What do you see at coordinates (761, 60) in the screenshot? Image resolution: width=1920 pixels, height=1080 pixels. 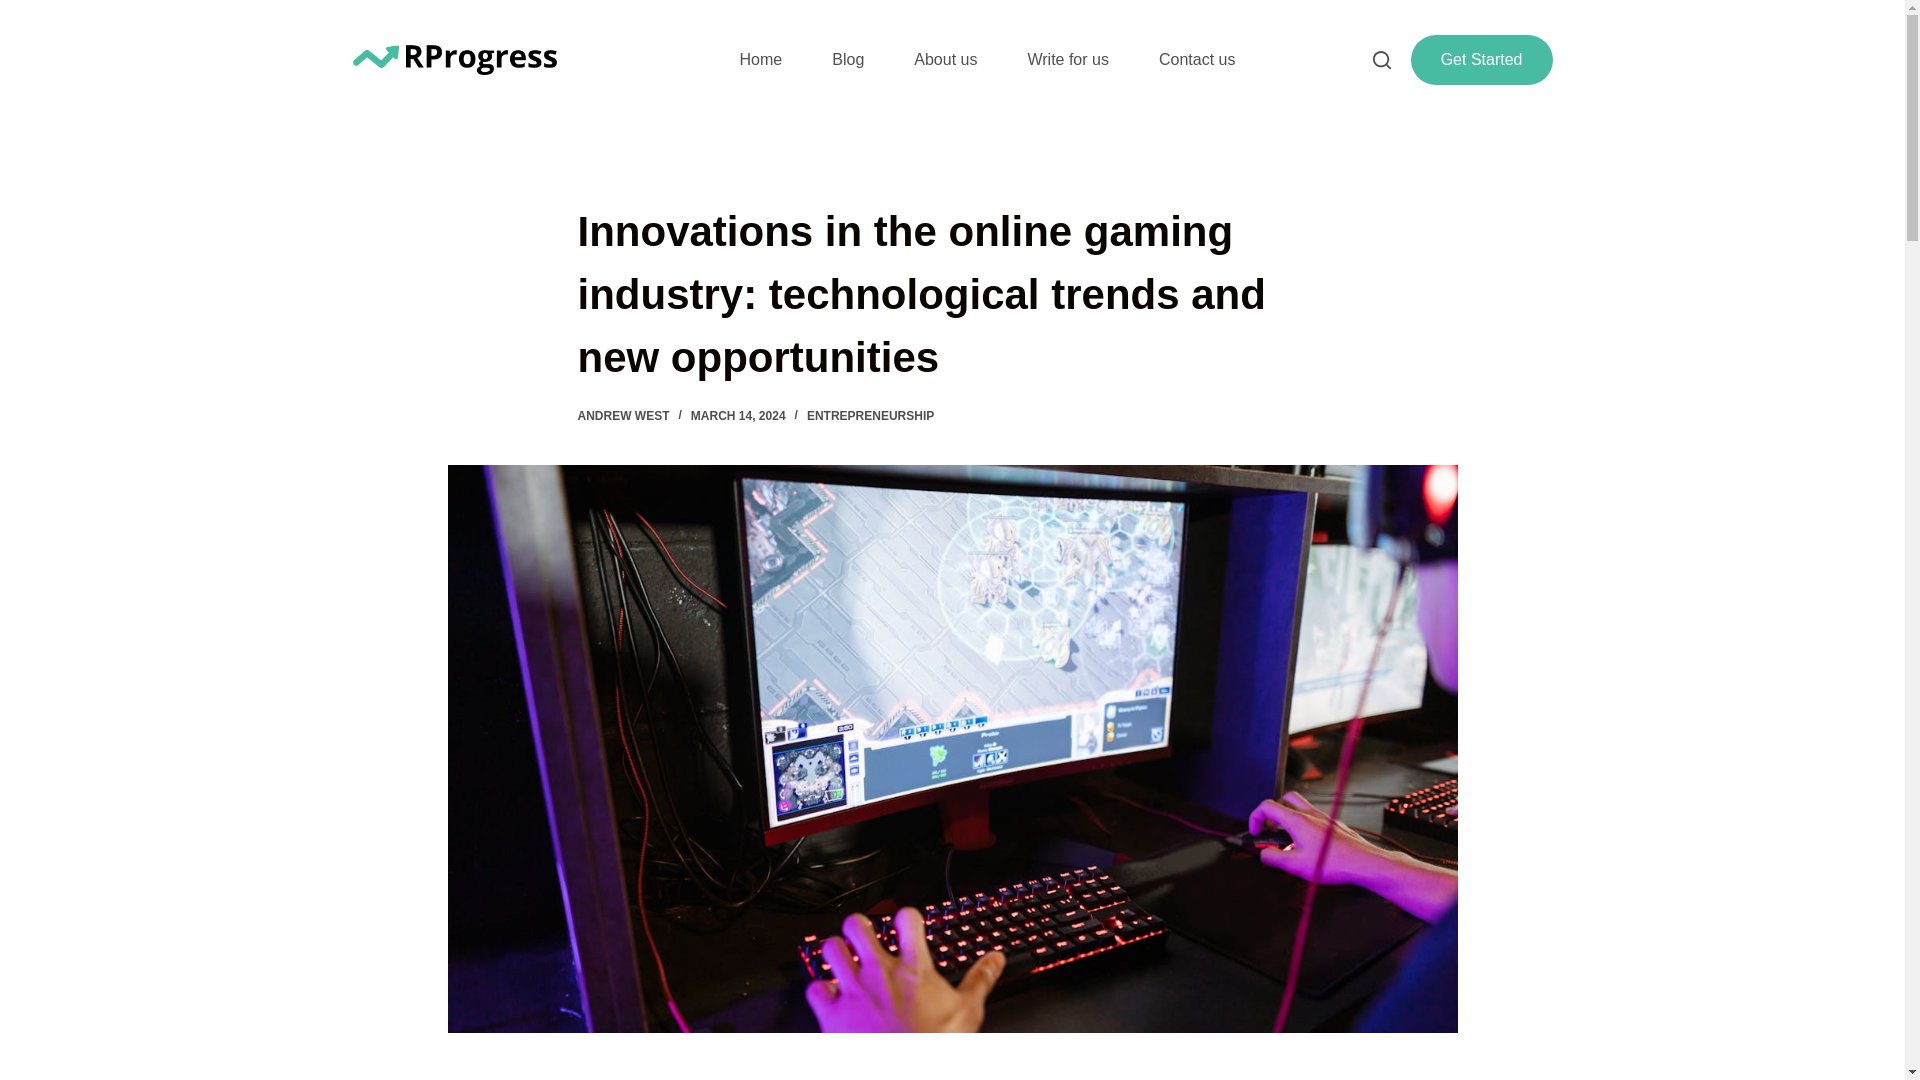 I see `Home` at bounding box center [761, 60].